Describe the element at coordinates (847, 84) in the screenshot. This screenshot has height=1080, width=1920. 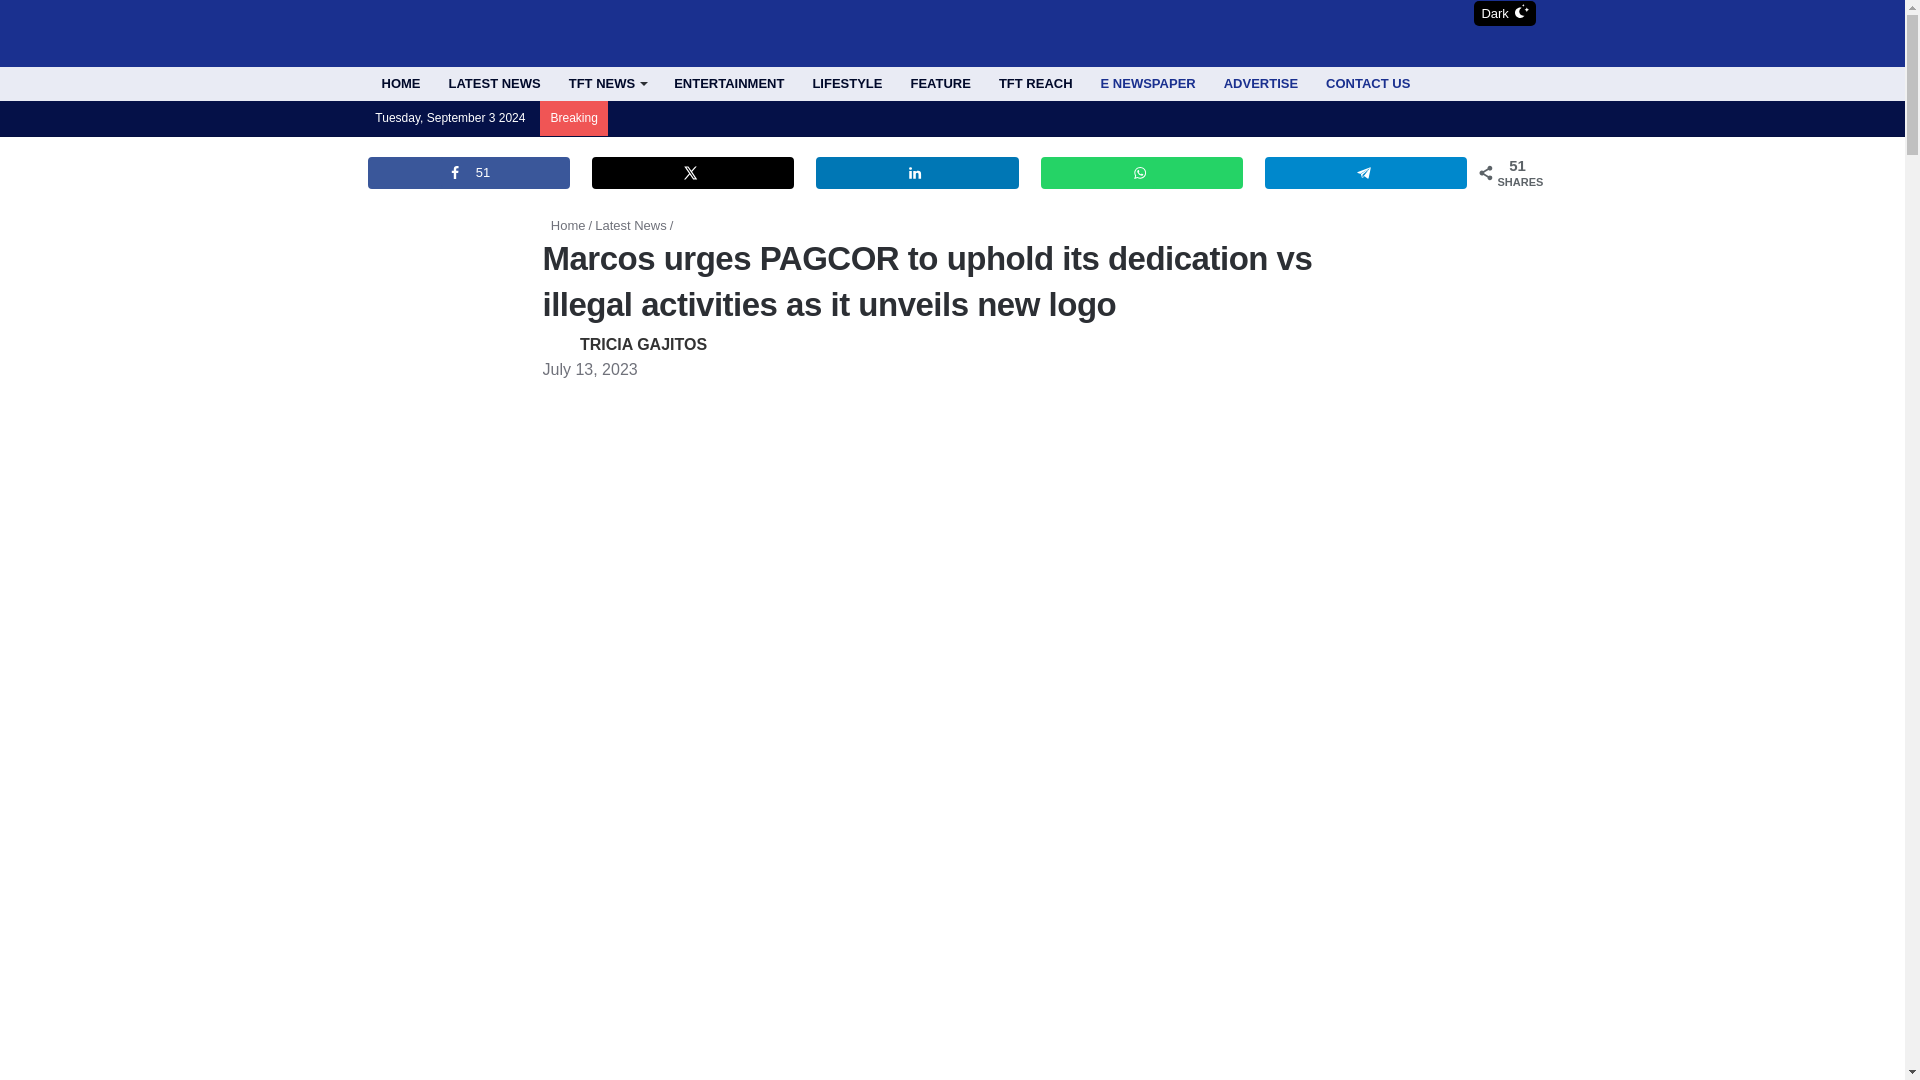
I see `LIFESTYLE` at that location.